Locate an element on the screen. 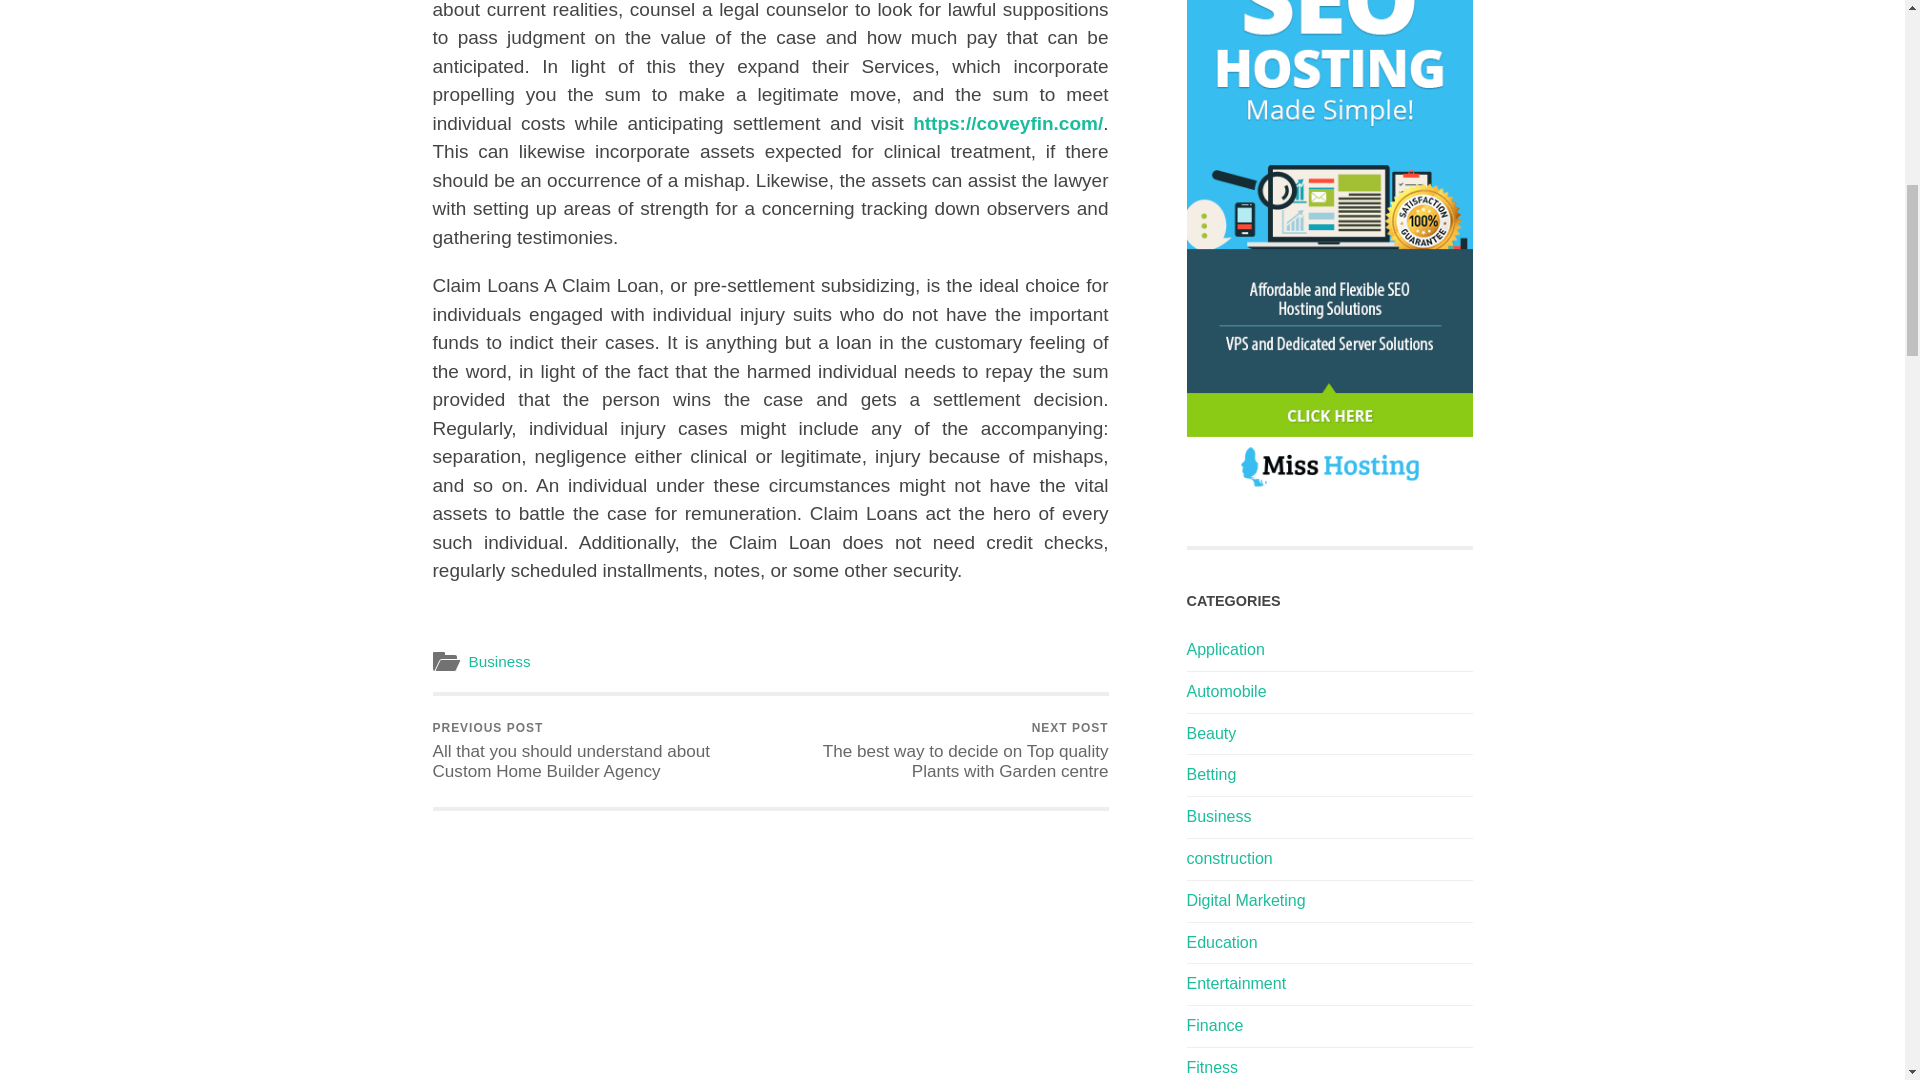 This screenshot has width=1920, height=1080. Fitness is located at coordinates (1212, 1067).